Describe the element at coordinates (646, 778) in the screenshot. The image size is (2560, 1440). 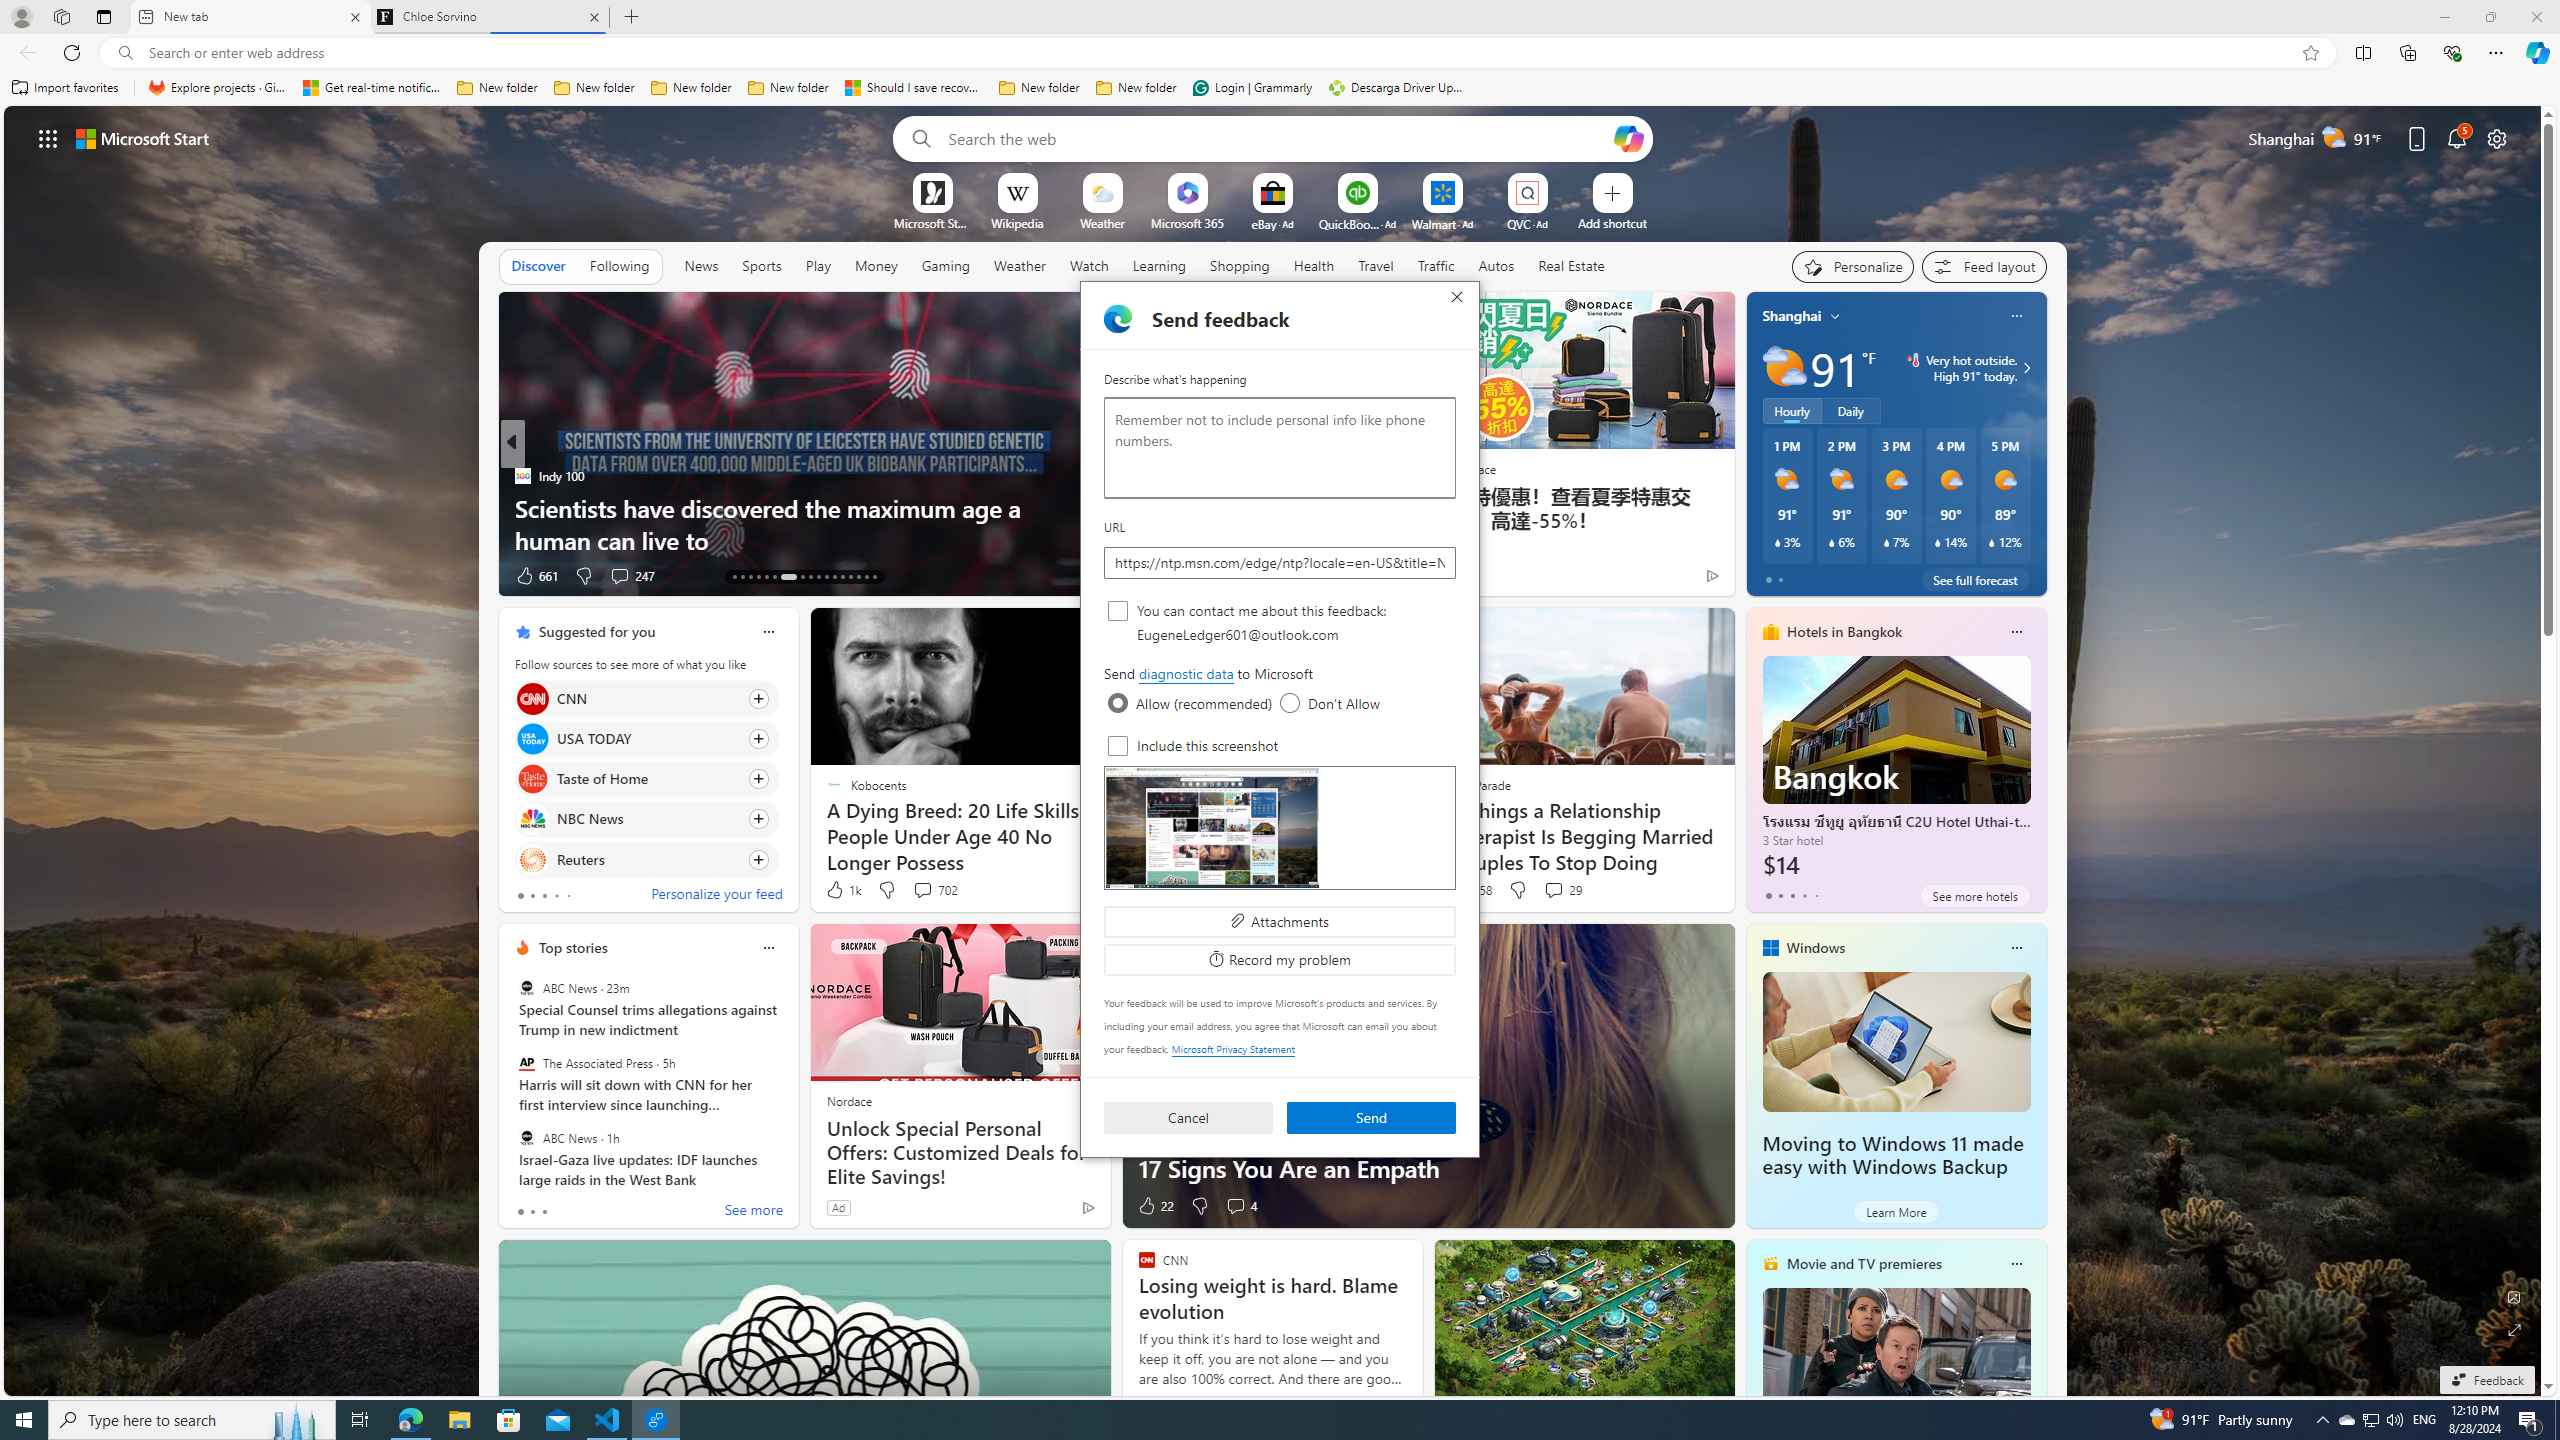
I see `Click to follow source Taste of Home` at that location.